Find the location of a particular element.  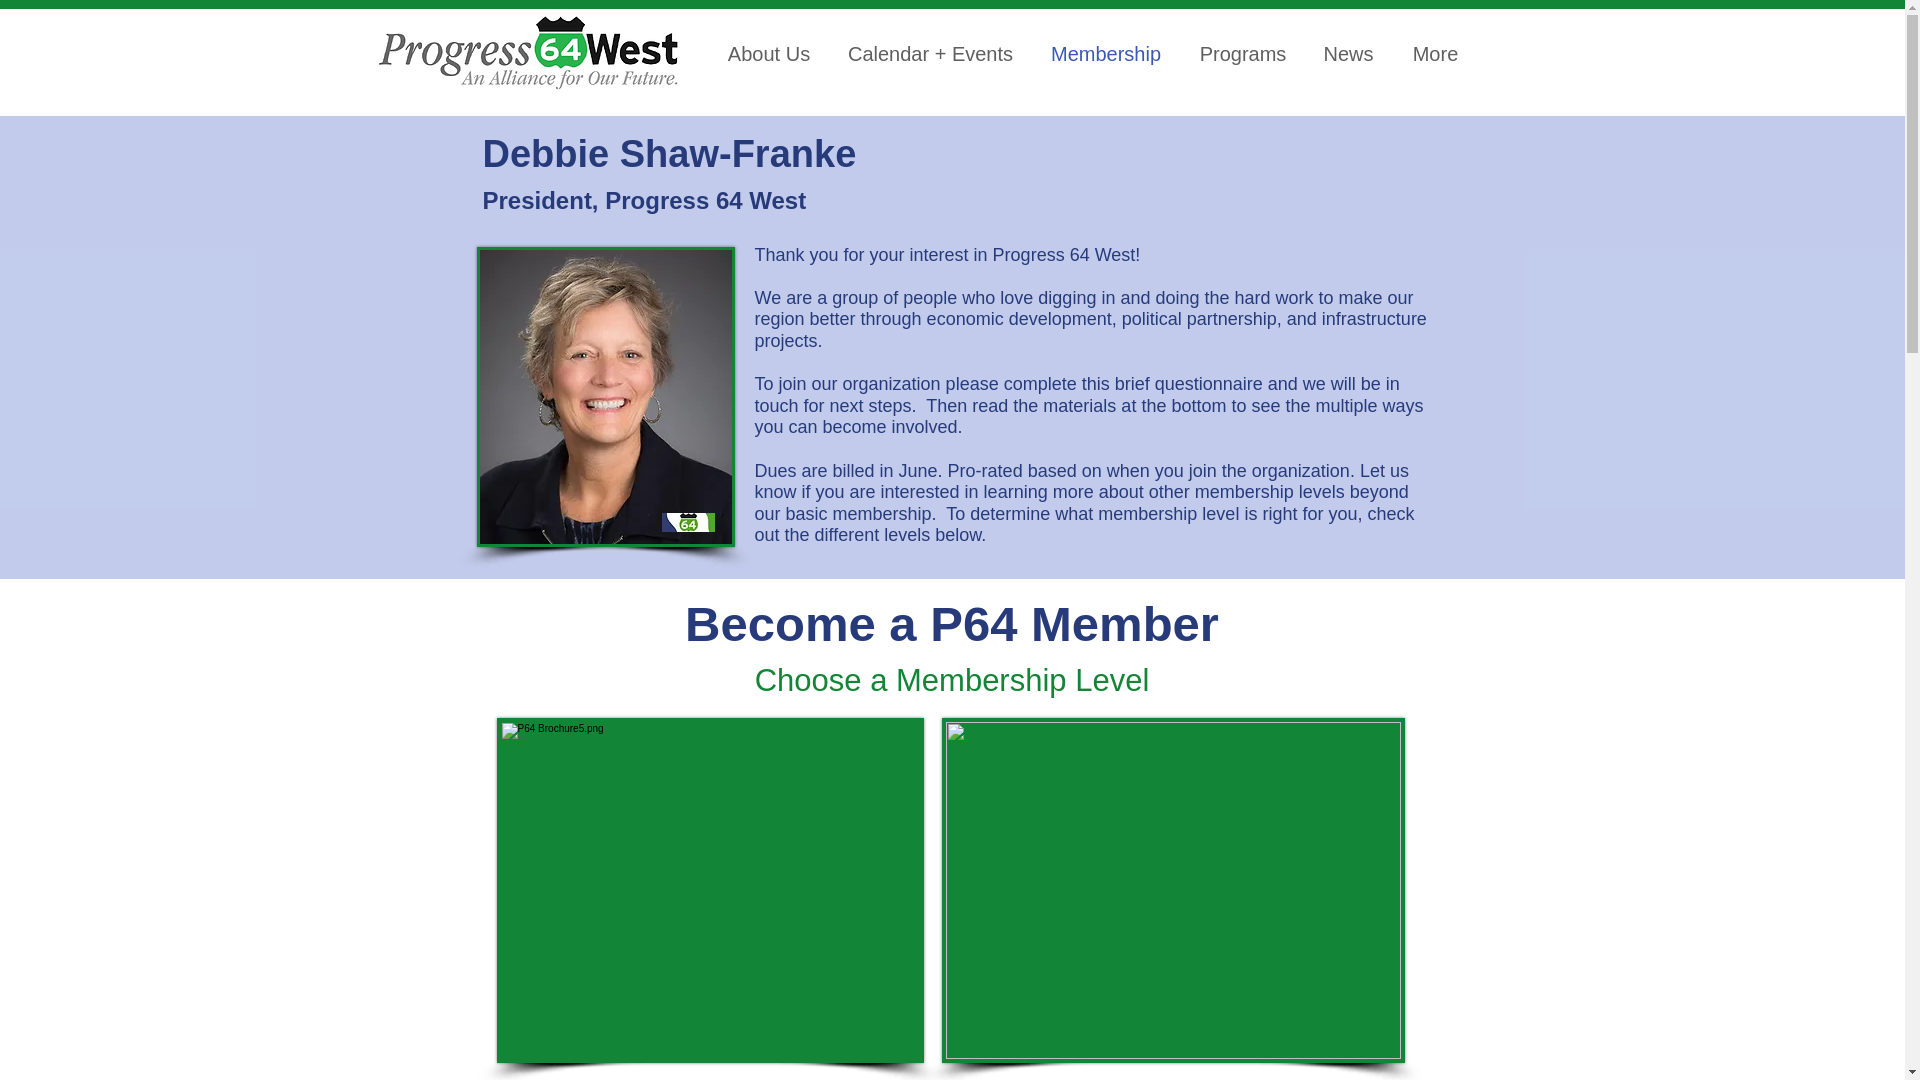

P64 Deck.png is located at coordinates (1174, 890).